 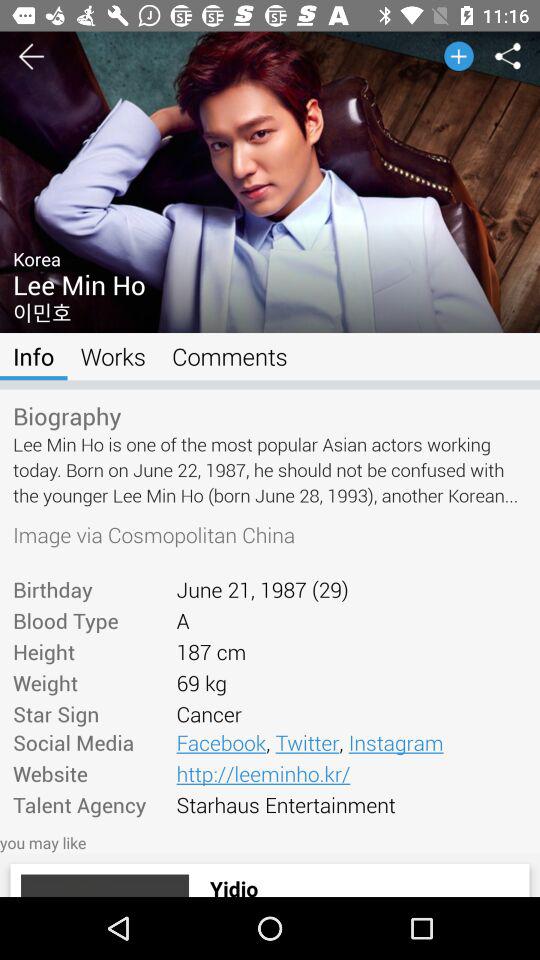 What do you see at coordinates (351, 742) in the screenshot?
I see `press icon to the right of star sign icon` at bounding box center [351, 742].